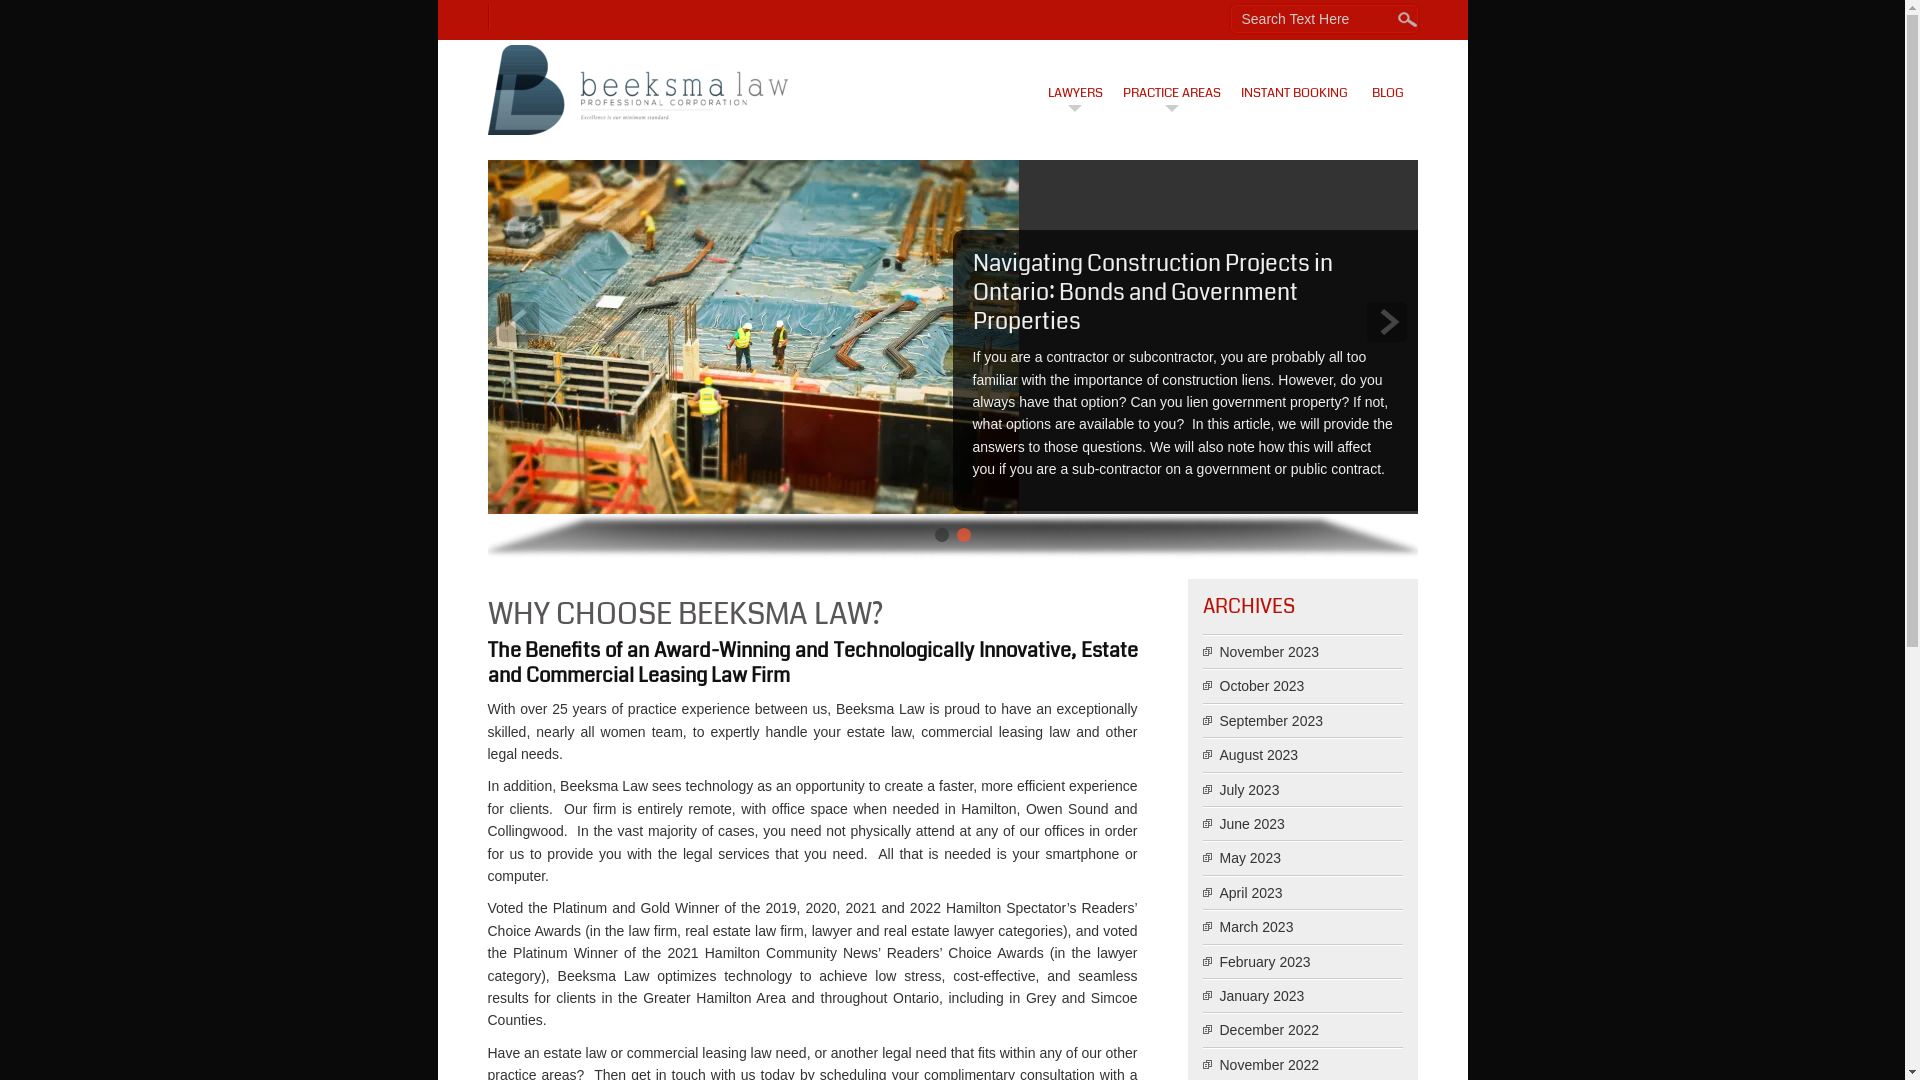 This screenshot has height=1080, width=1920. Describe the element at coordinates (963, 535) in the screenshot. I see `2` at that location.